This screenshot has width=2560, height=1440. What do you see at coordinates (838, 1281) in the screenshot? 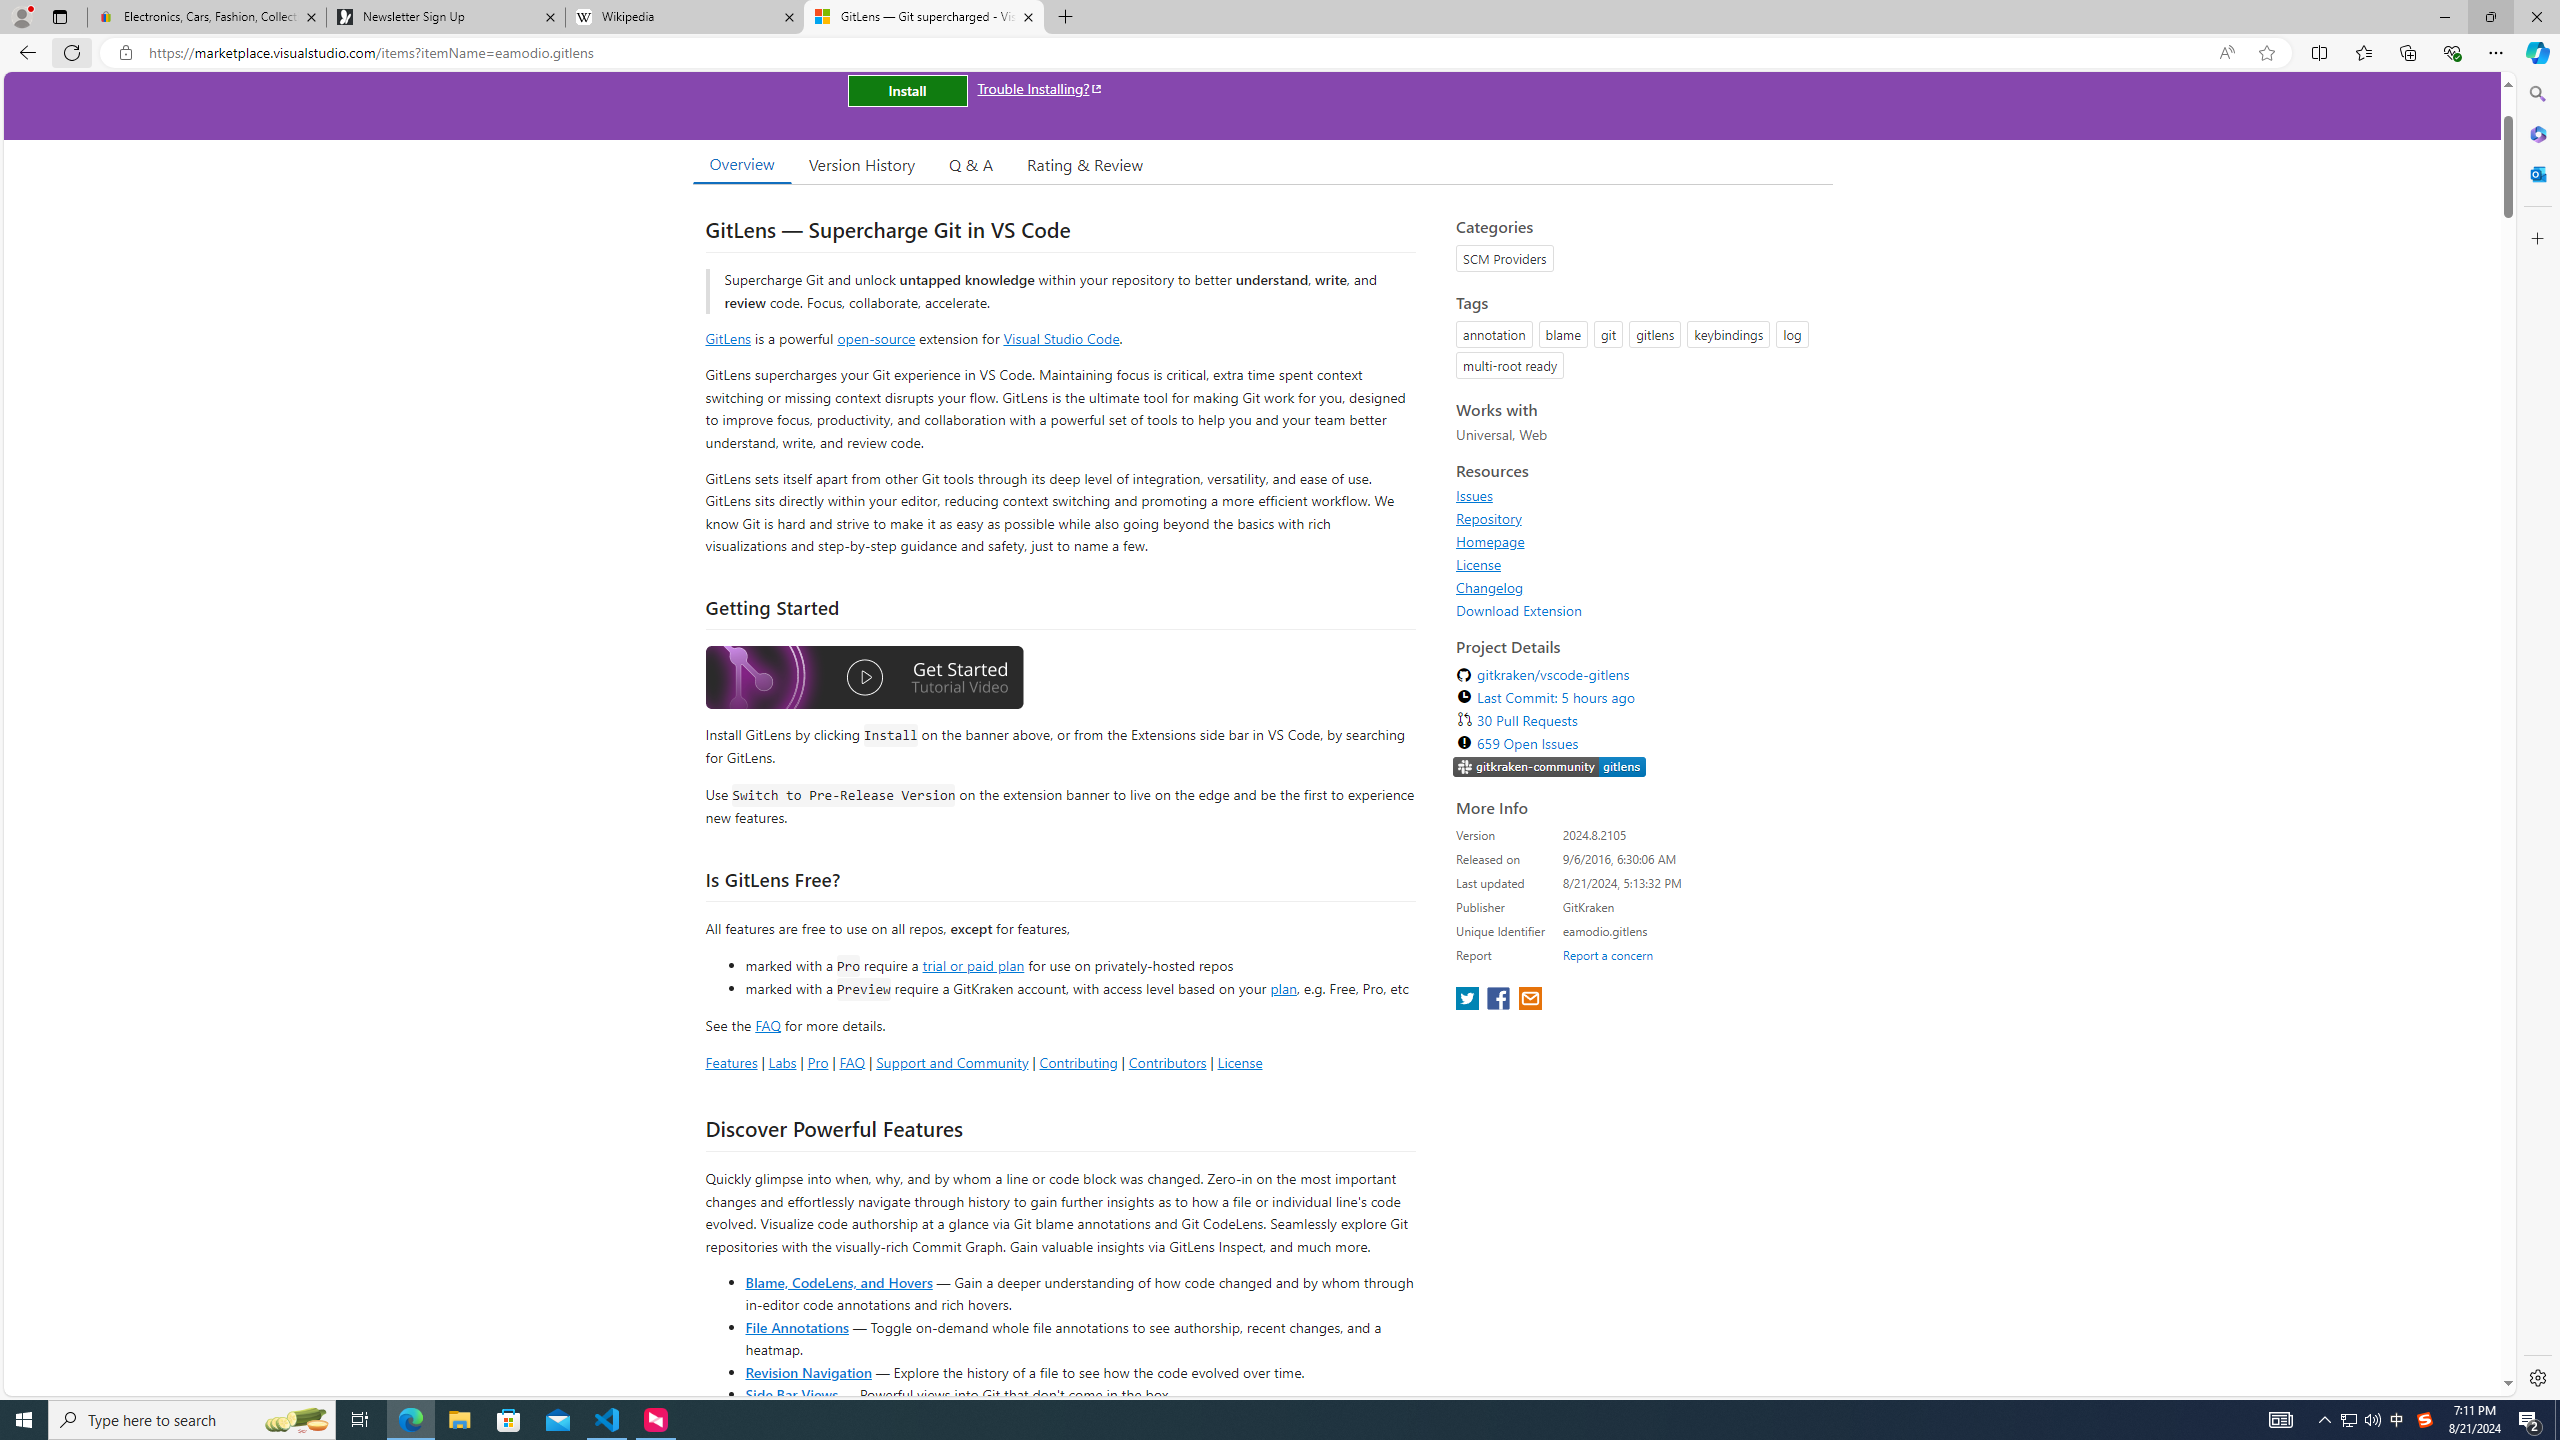
I see `Blame, CodeLens, and Hovers` at bounding box center [838, 1281].